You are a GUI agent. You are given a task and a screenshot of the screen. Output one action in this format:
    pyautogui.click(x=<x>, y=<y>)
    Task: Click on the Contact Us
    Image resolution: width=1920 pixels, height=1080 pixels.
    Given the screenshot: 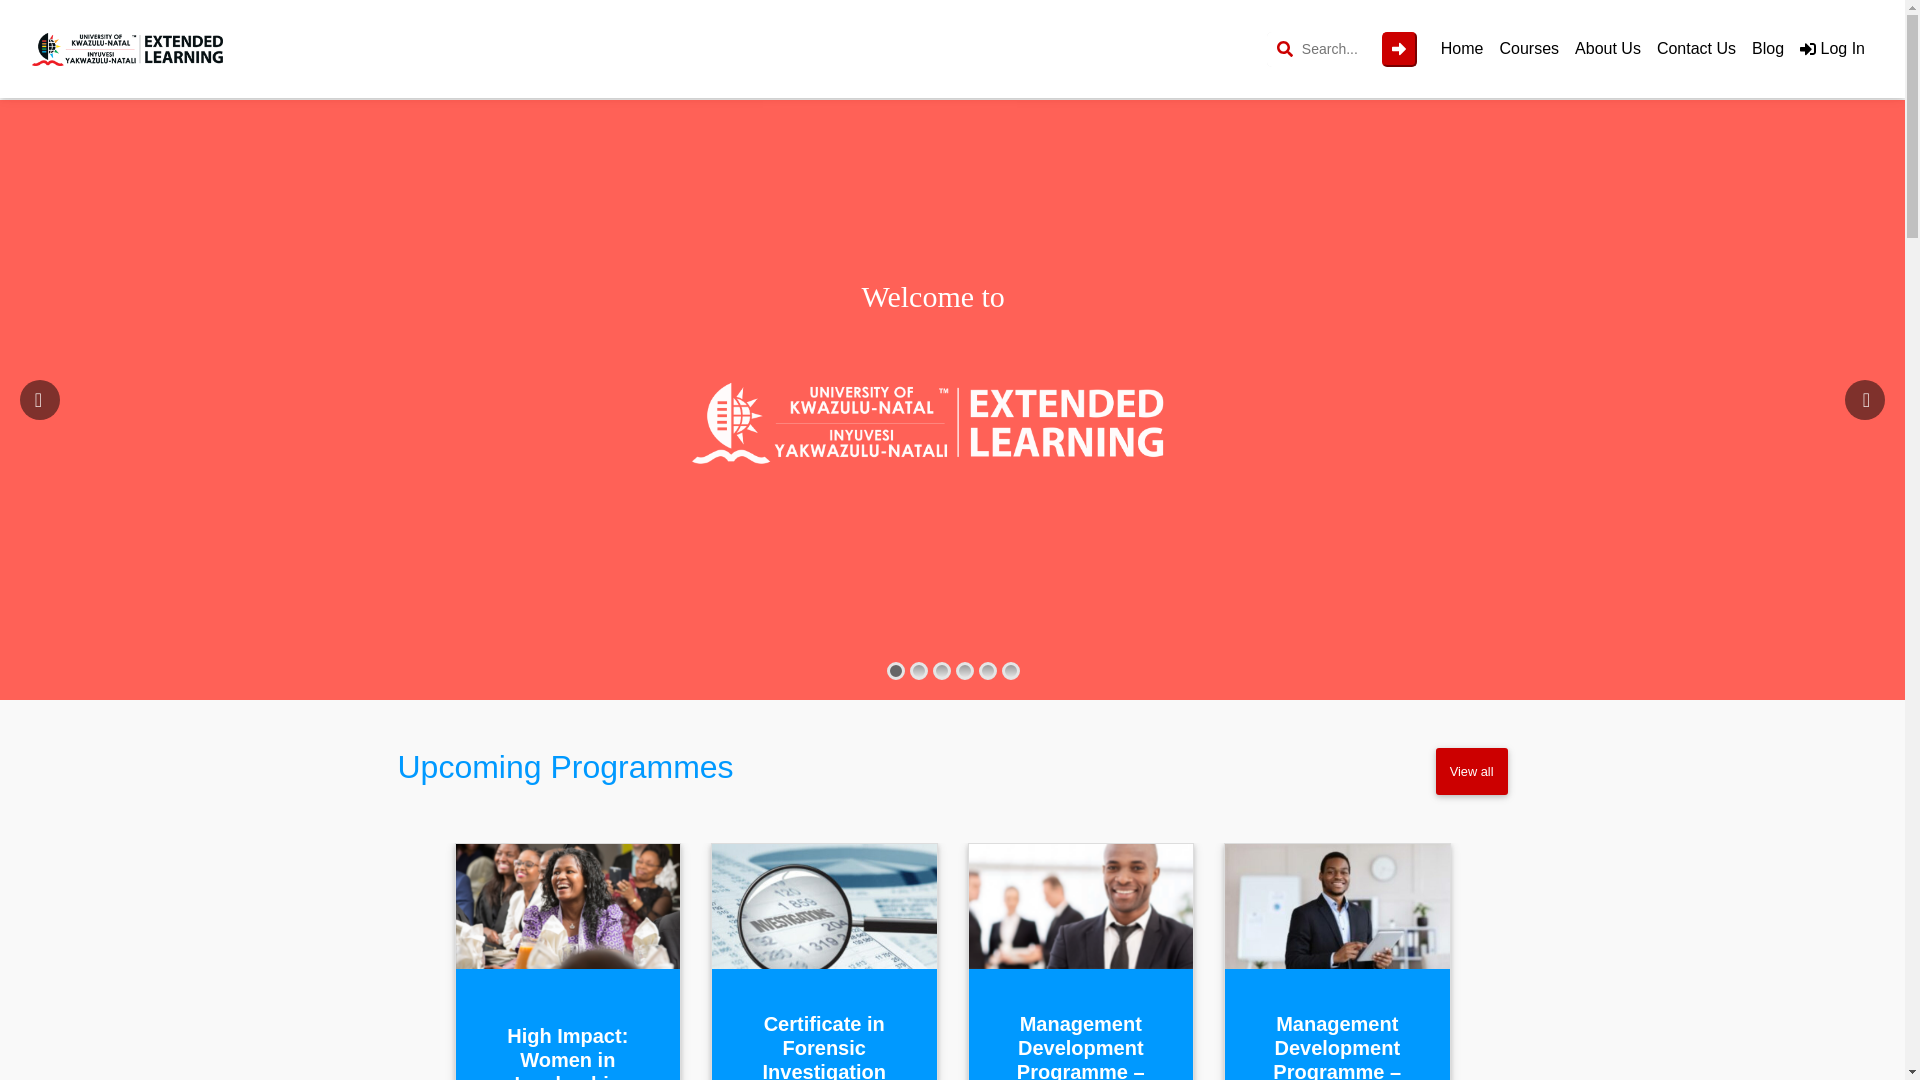 What is the action you would take?
    pyautogui.click(x=1696, y=49)
    